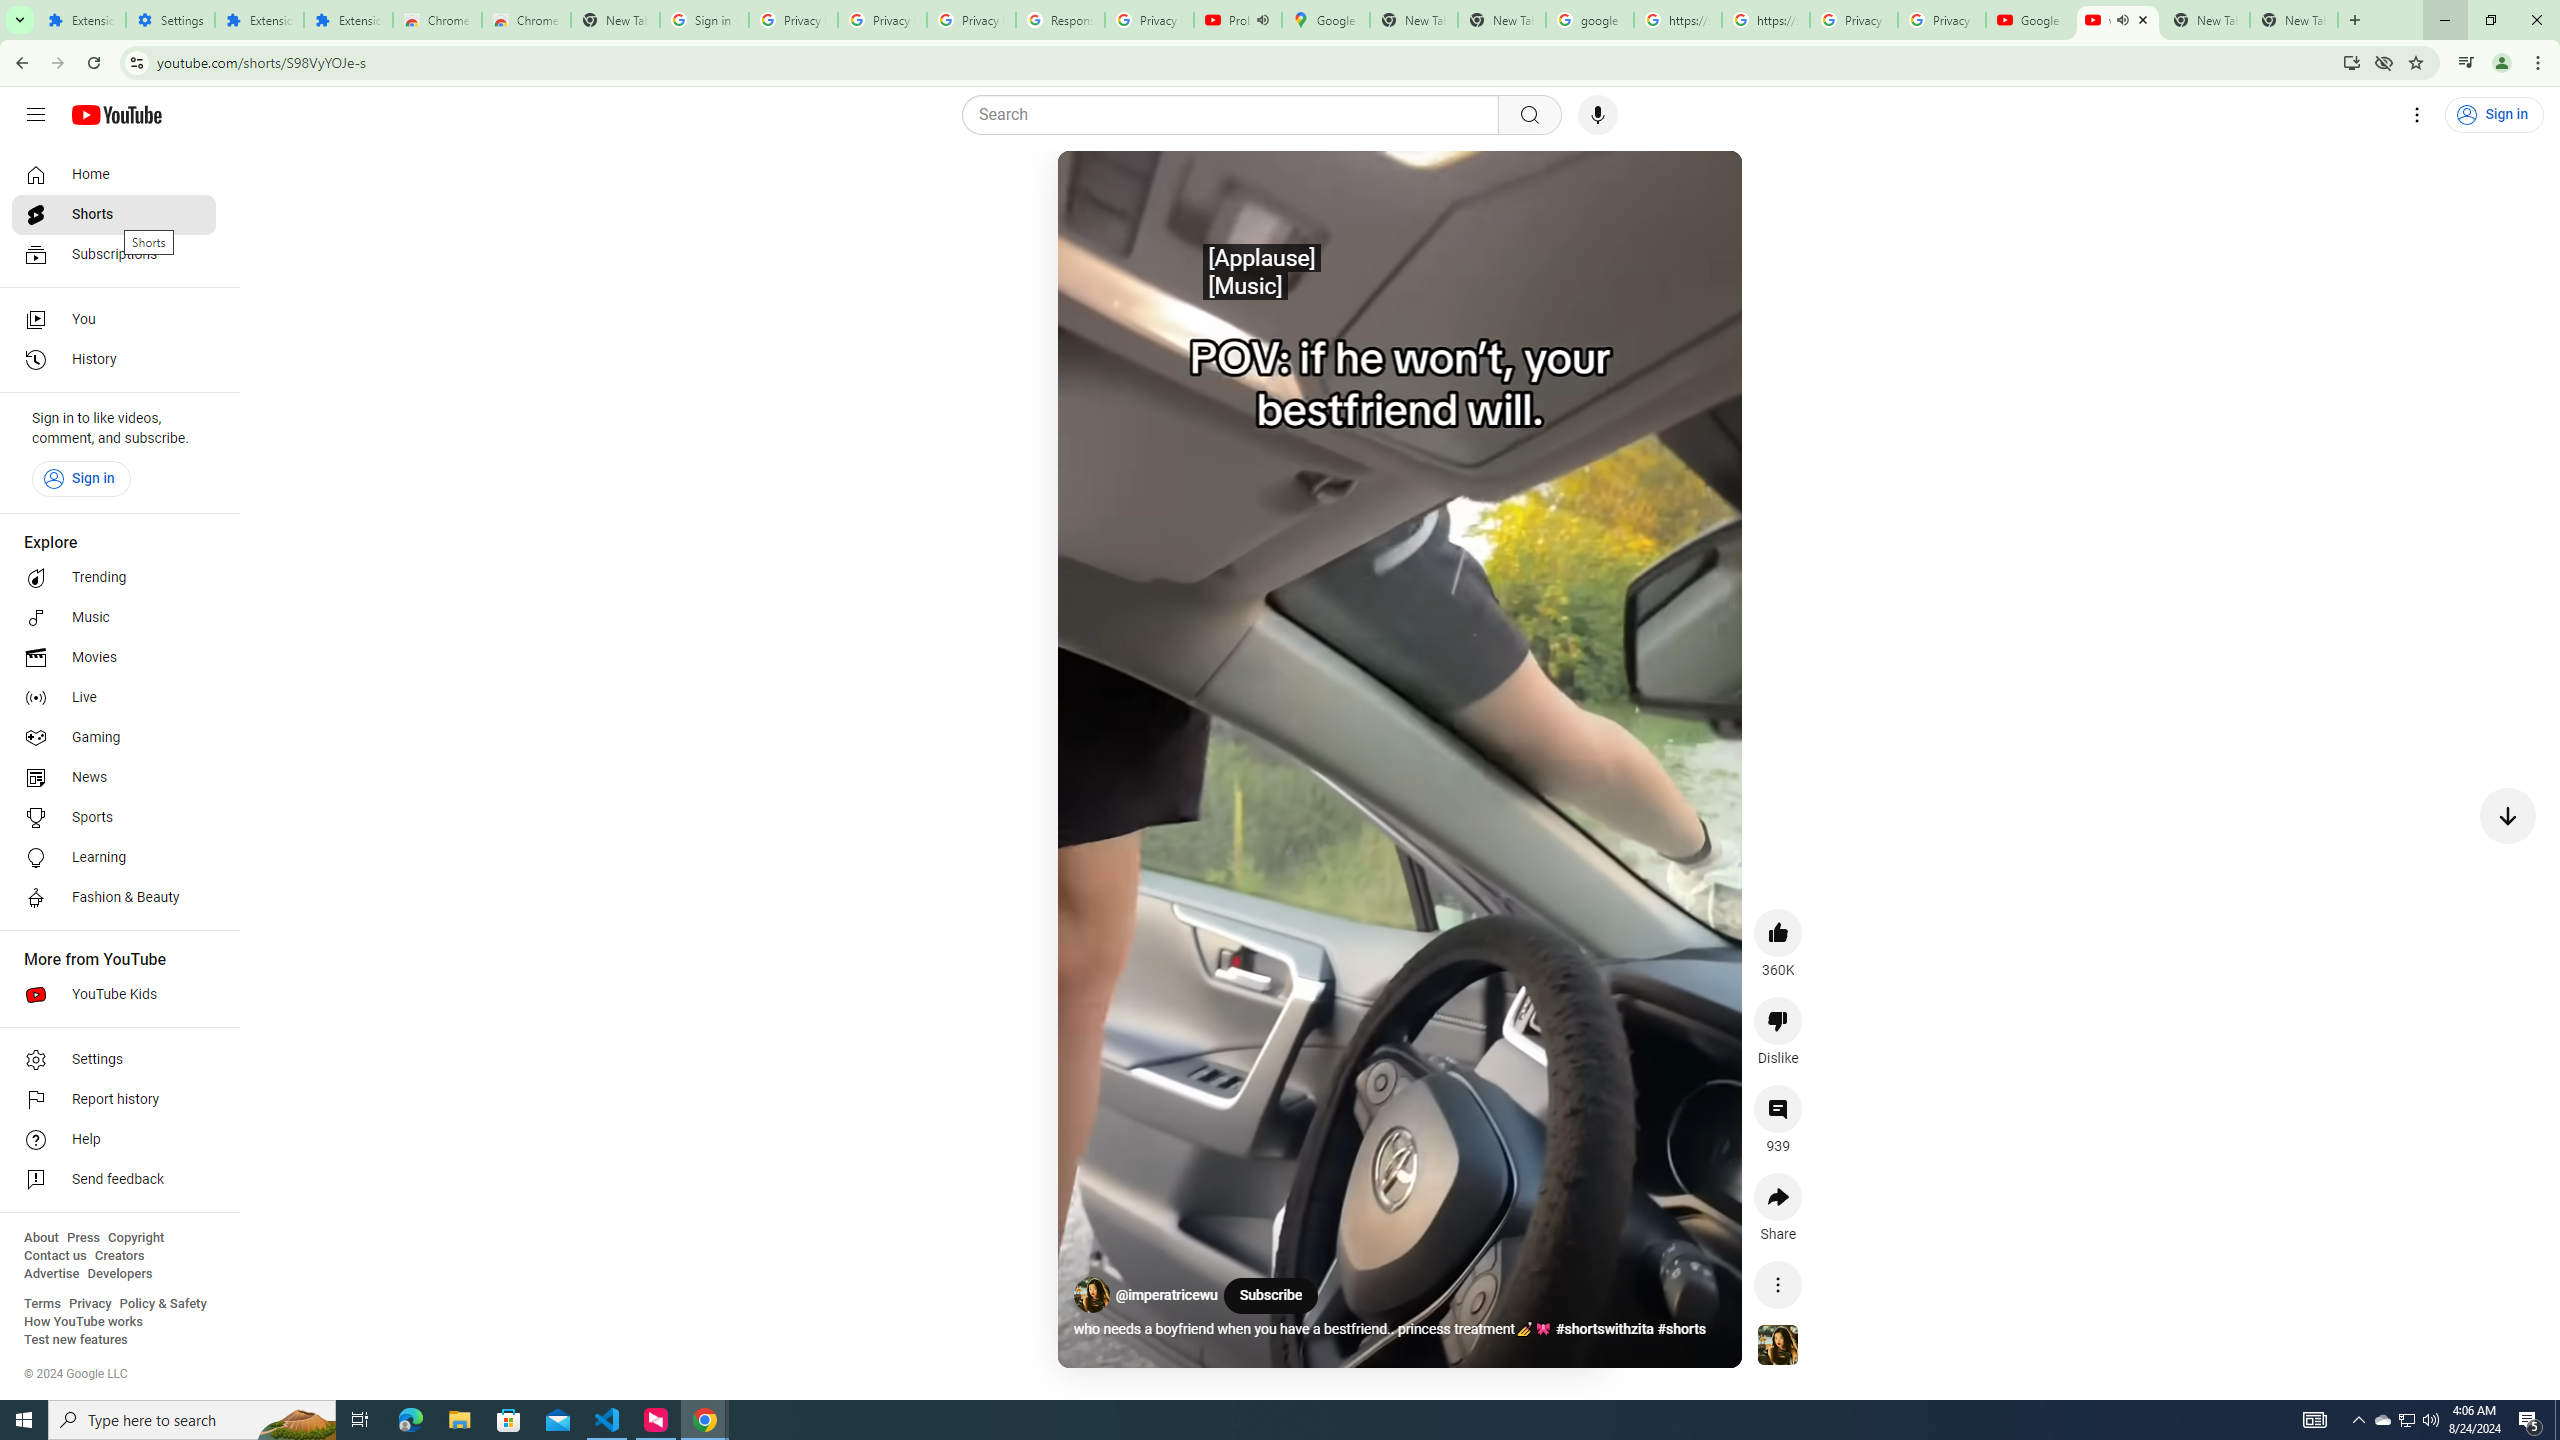 The image size is (2560, 1440). Describe the element at coordinates (1096, 190) in the screenshot. I see `Pause (k)` at that location.